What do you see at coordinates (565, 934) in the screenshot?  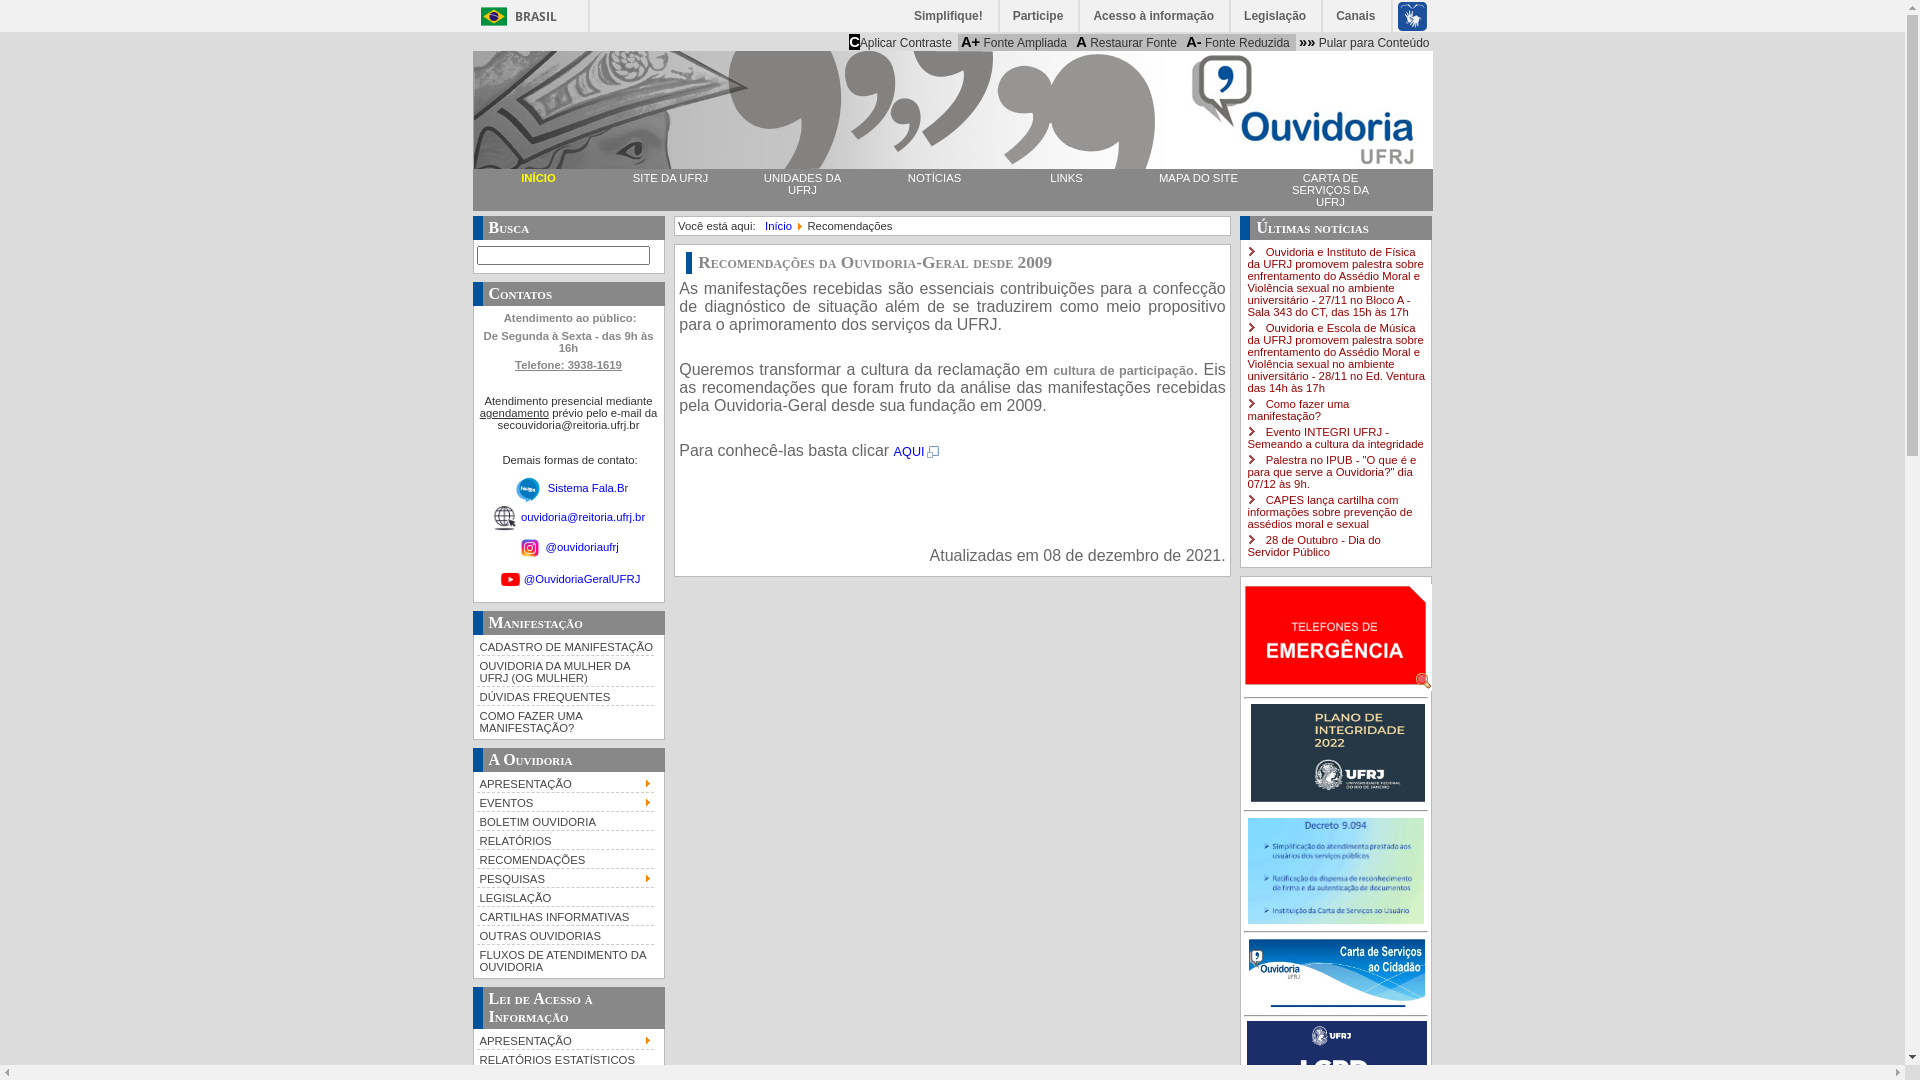 I see `OUTRAS OUVIDORIAS` at bounding box center [565, 934].